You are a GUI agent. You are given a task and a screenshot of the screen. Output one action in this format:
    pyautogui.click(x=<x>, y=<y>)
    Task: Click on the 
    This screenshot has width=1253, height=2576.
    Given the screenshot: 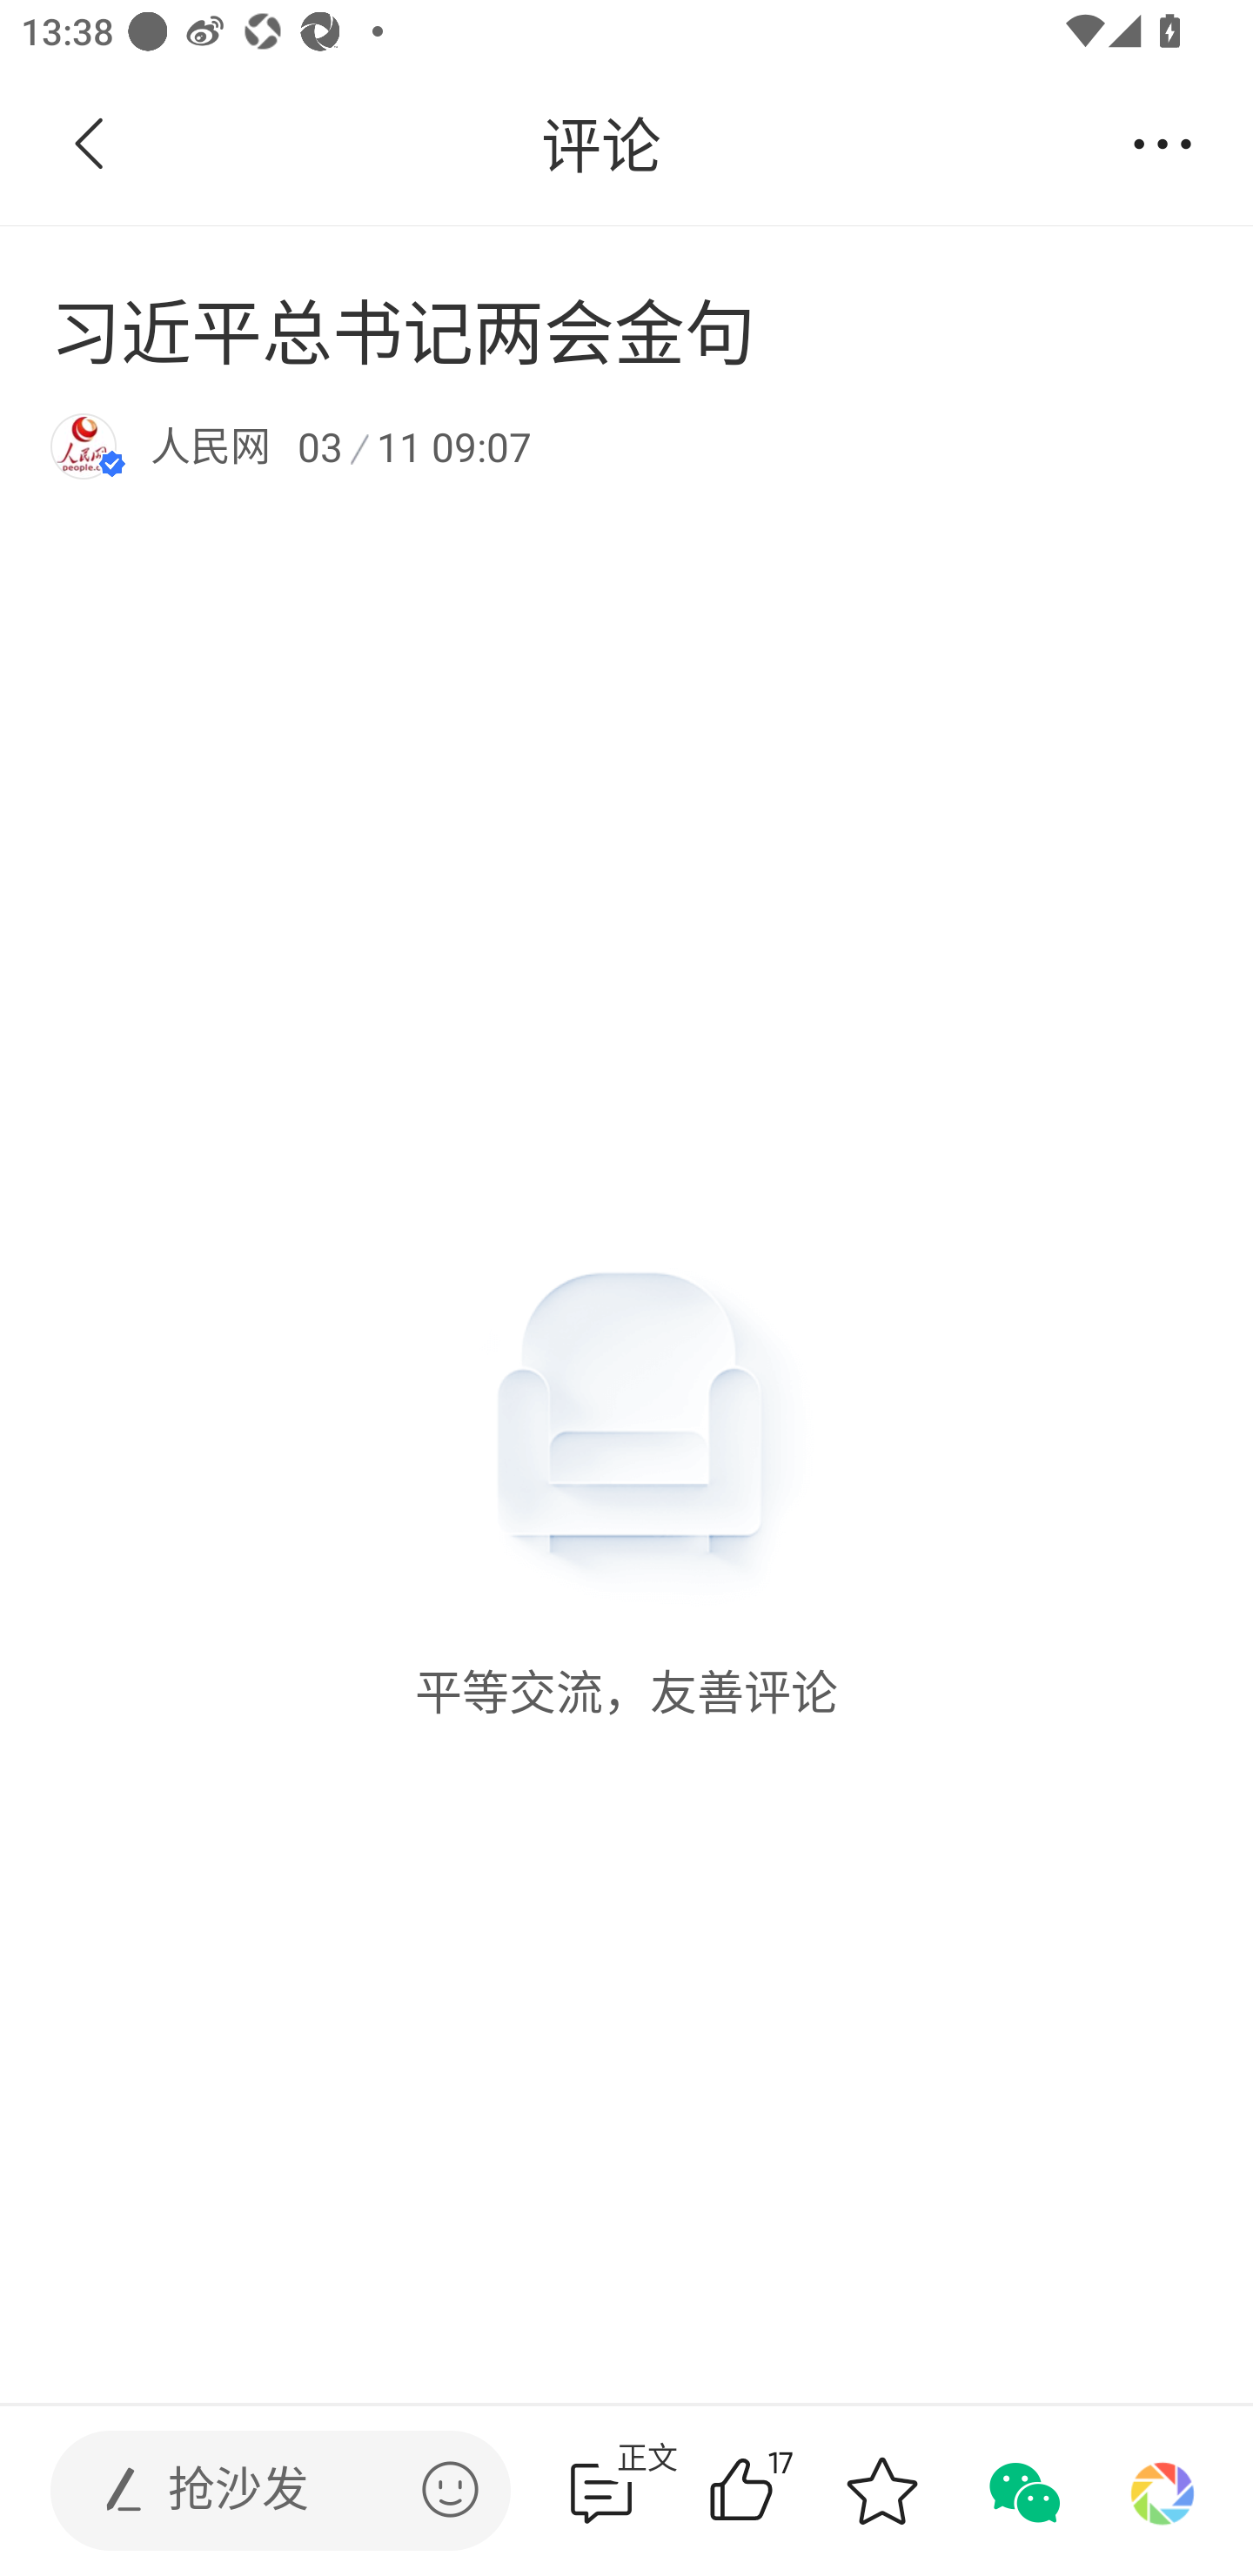 What is the action you would take?
    pyautogui.click(x=450, y=2489)
    